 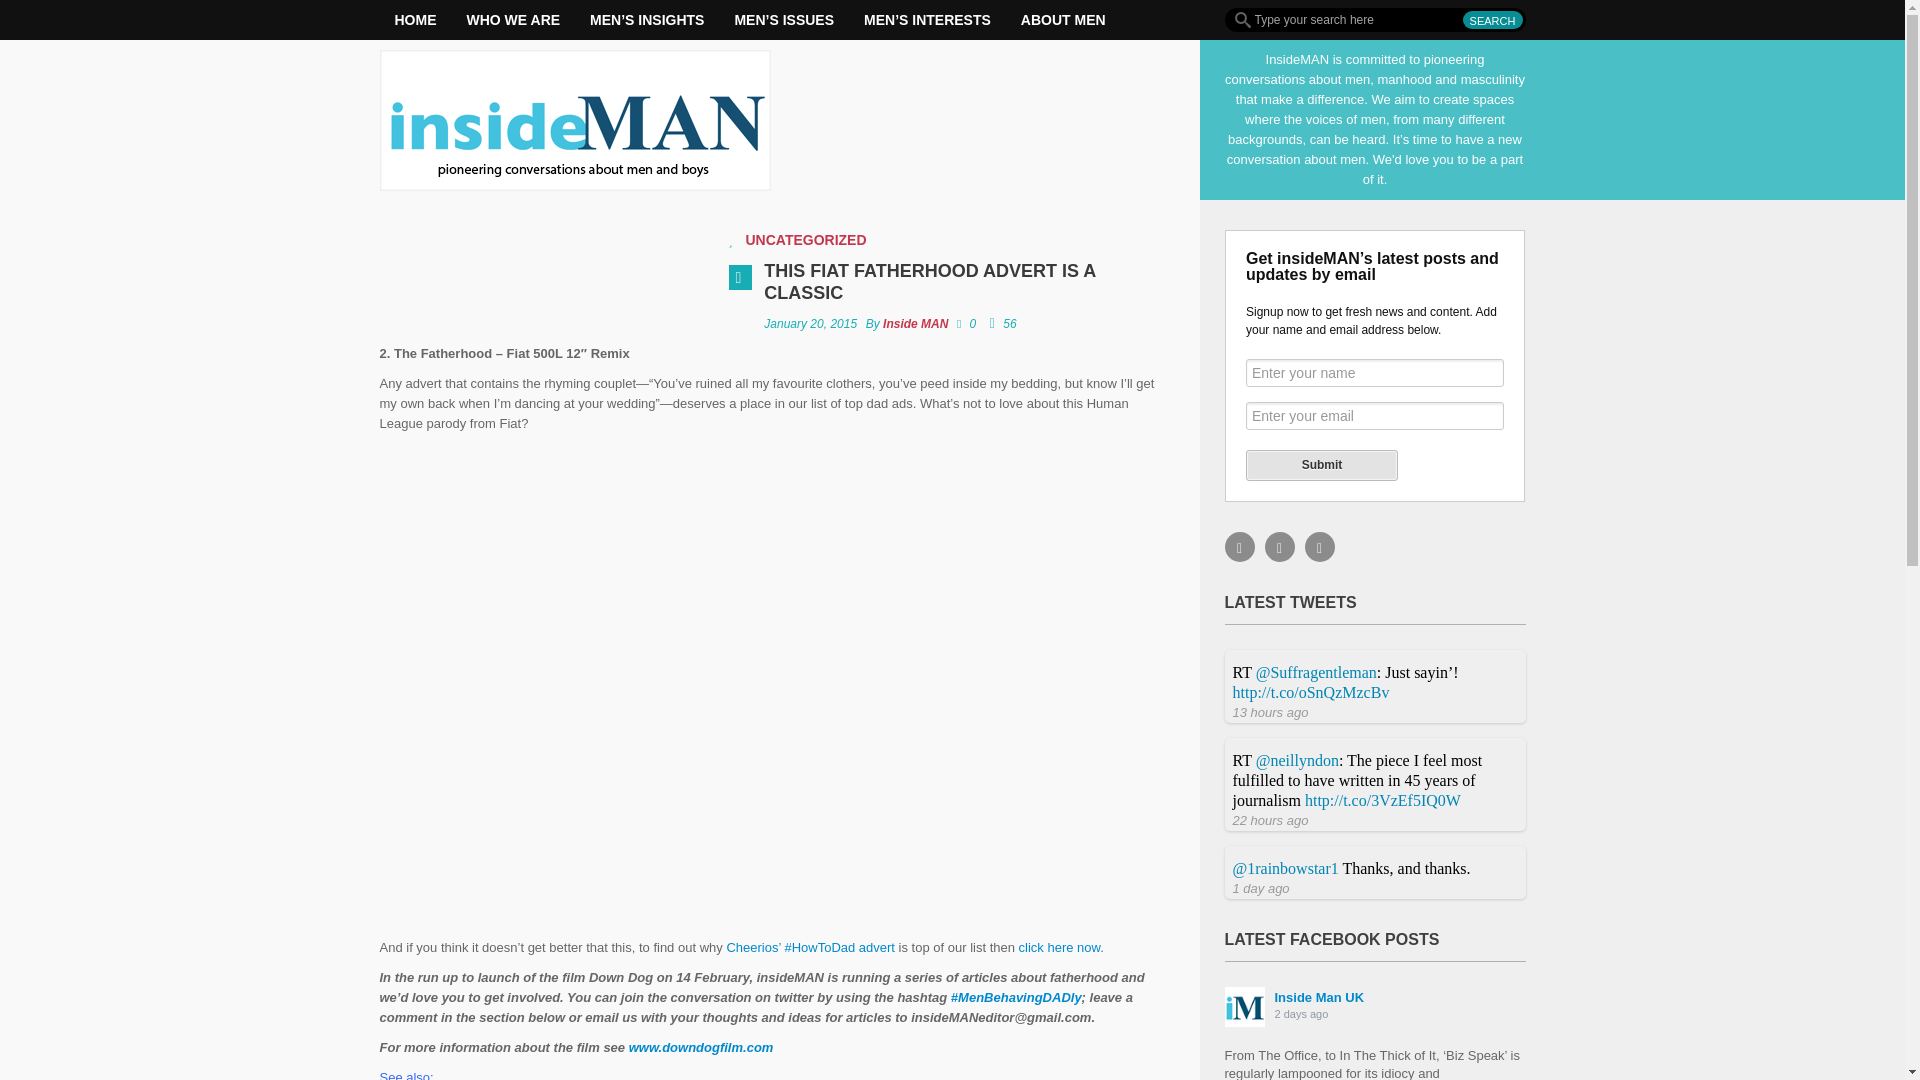 I want to click on www.downdogfilm.com, so click(x=701, y=1048).